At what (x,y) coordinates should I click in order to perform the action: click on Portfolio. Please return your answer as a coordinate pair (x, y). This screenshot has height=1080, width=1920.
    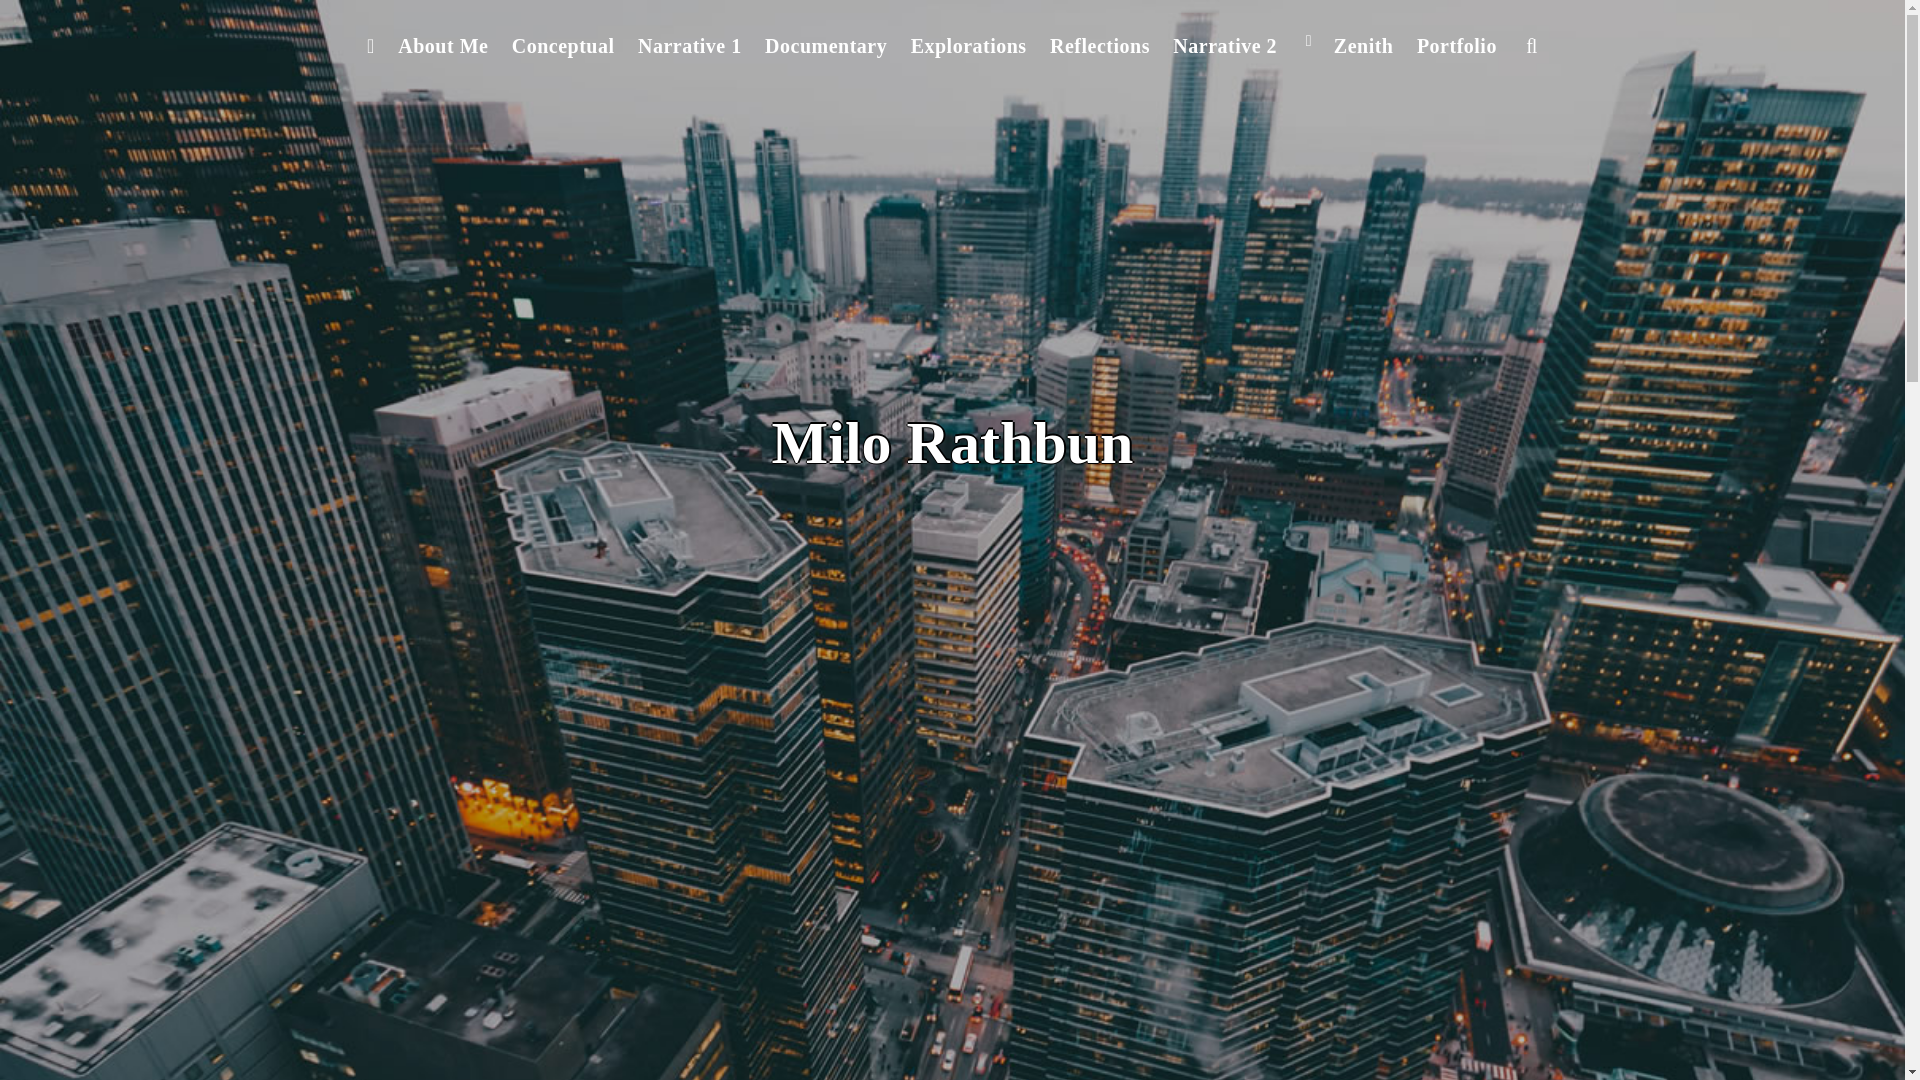
    Looking at the image, I should click on (1456, 46).